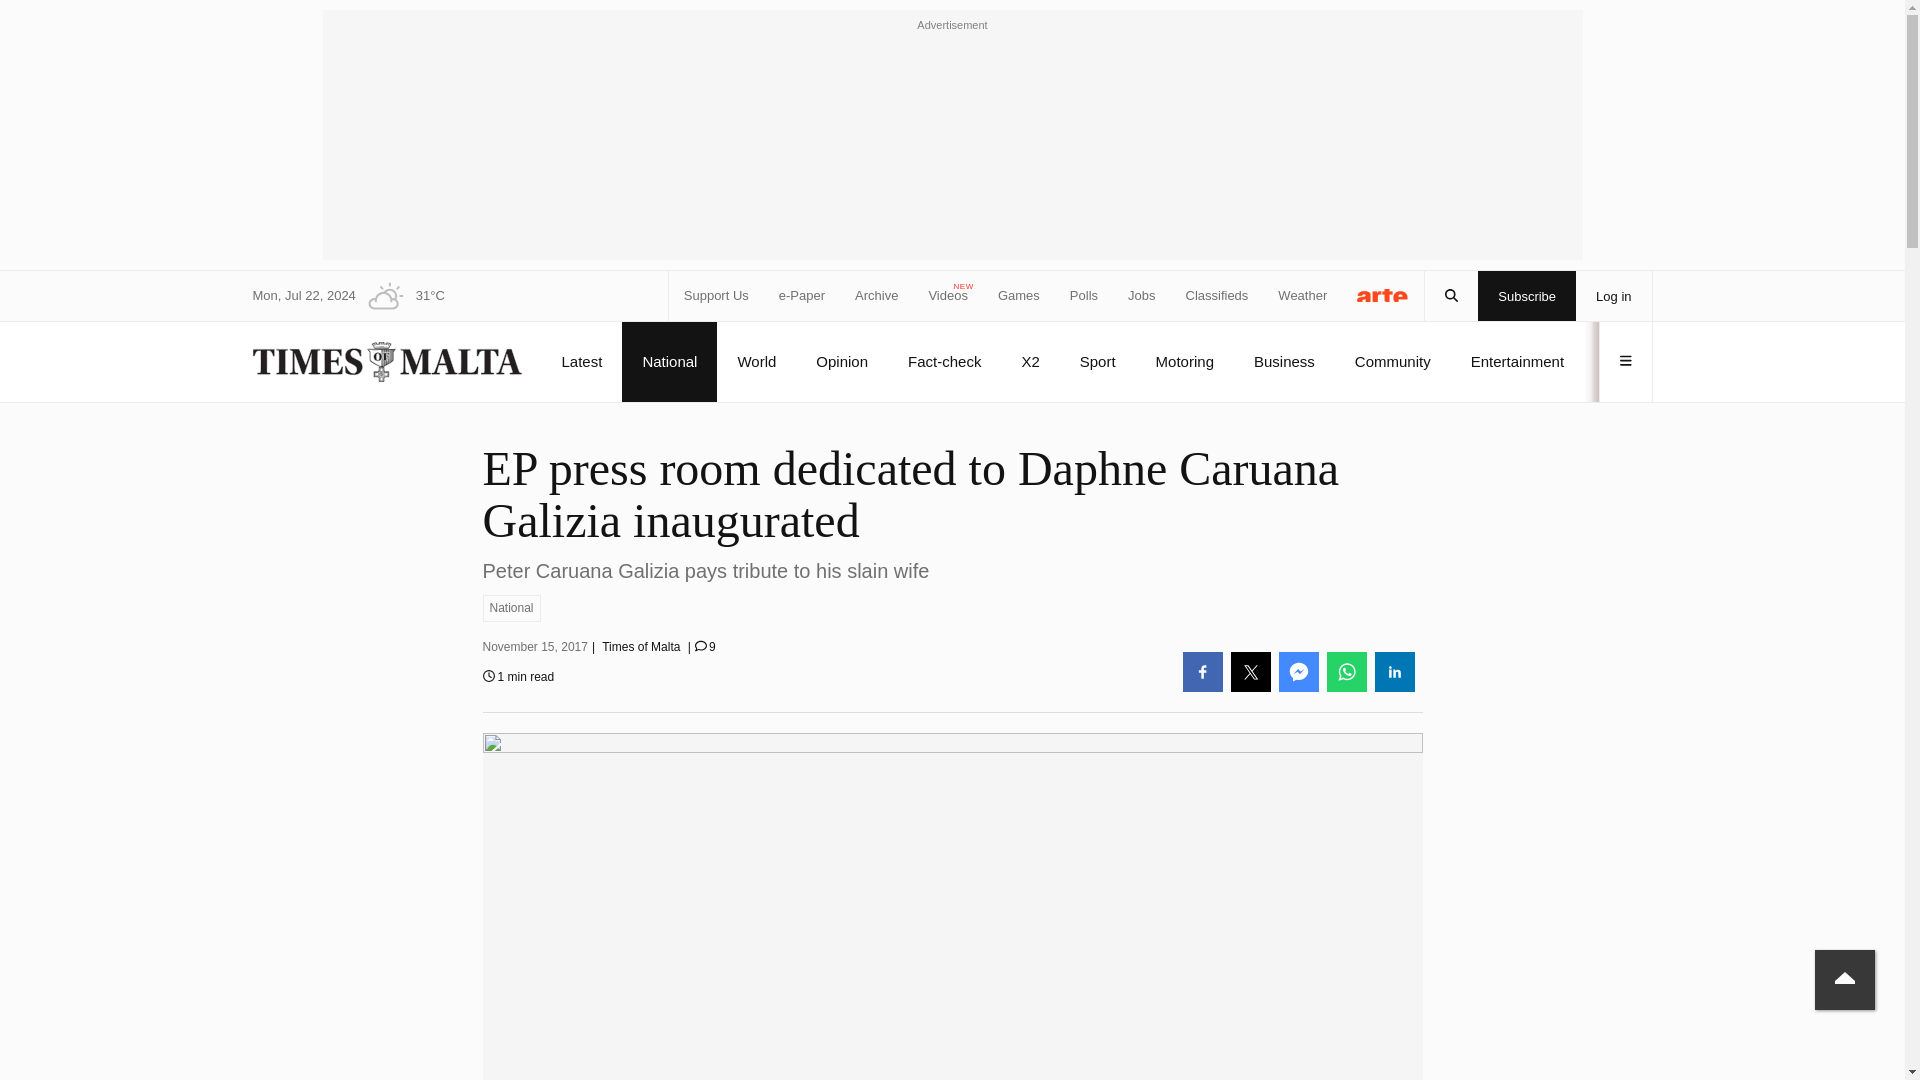  I want to click on Community, so click(1392, 361).